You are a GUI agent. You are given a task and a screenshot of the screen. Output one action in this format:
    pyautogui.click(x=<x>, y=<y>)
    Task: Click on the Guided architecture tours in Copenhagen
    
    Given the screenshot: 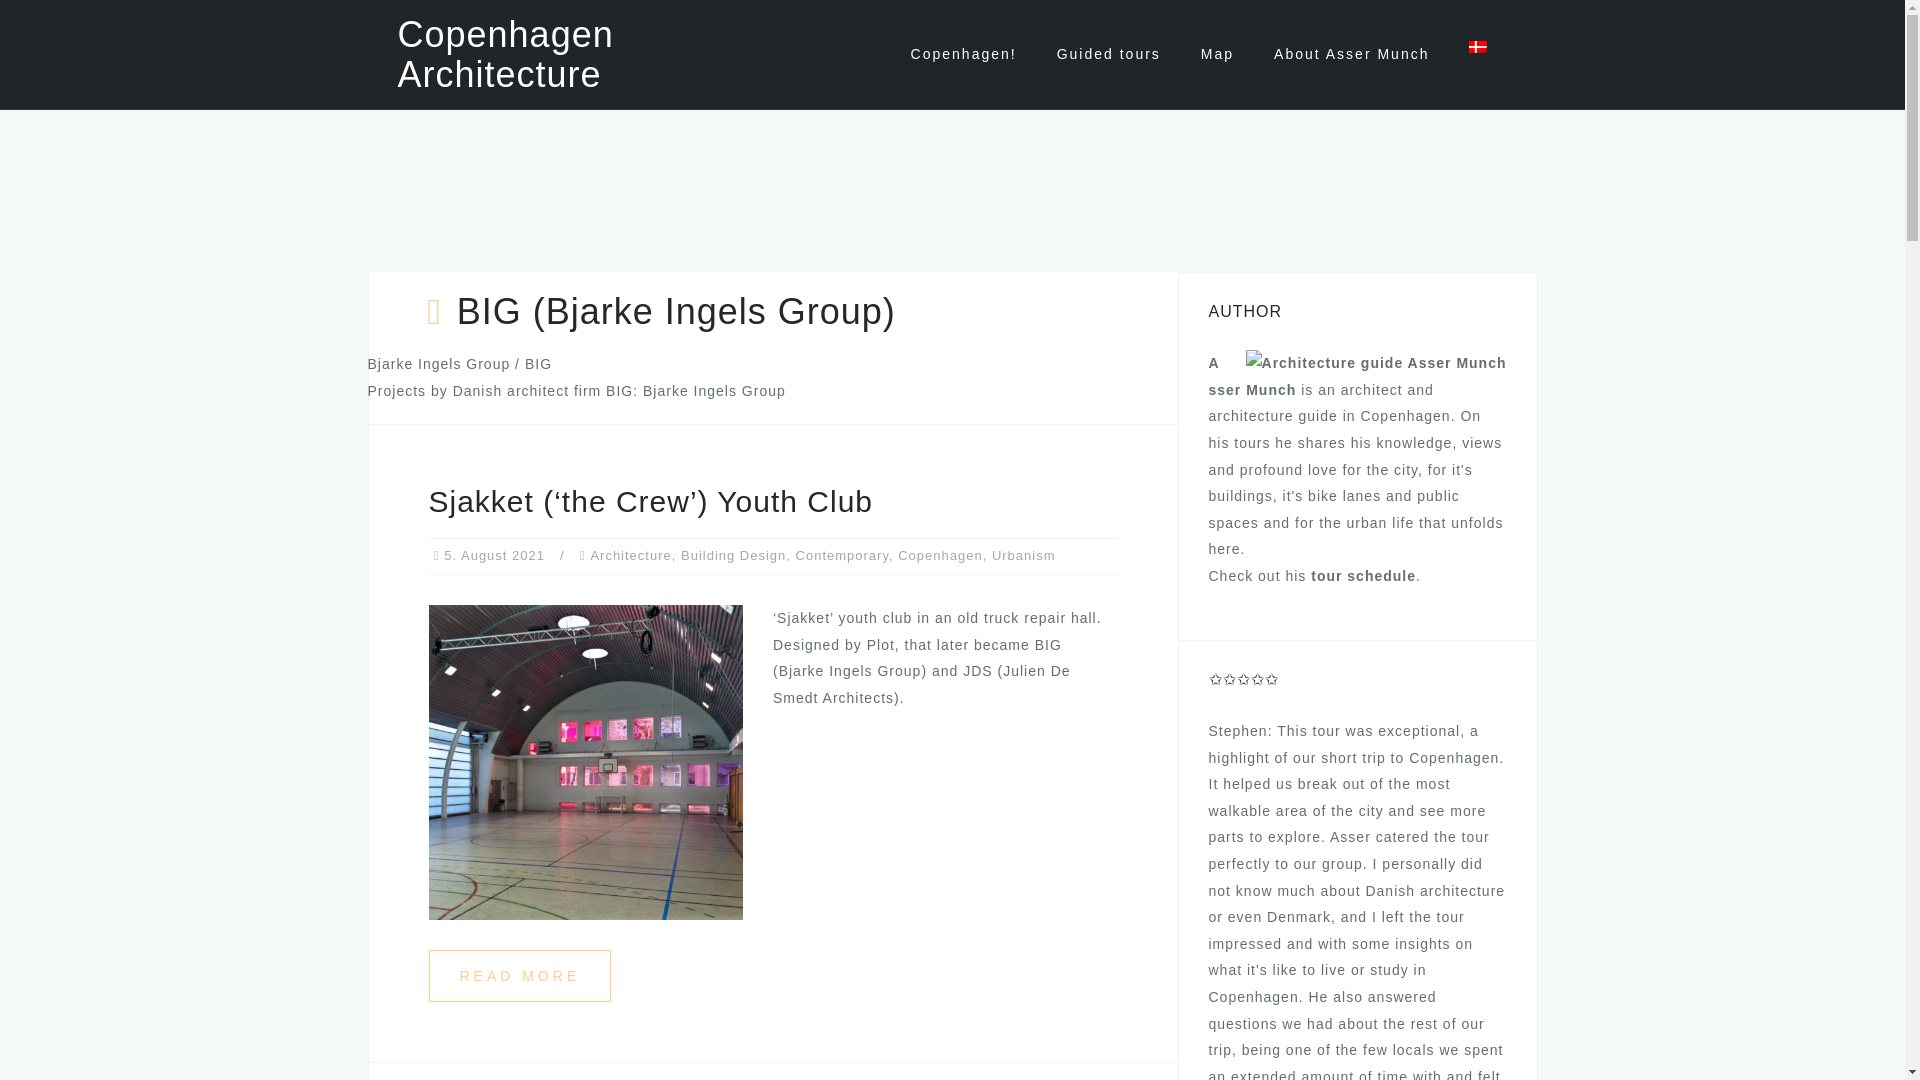 What is the action you would take?
    pyautogui.click(x=1109, y=54)
    